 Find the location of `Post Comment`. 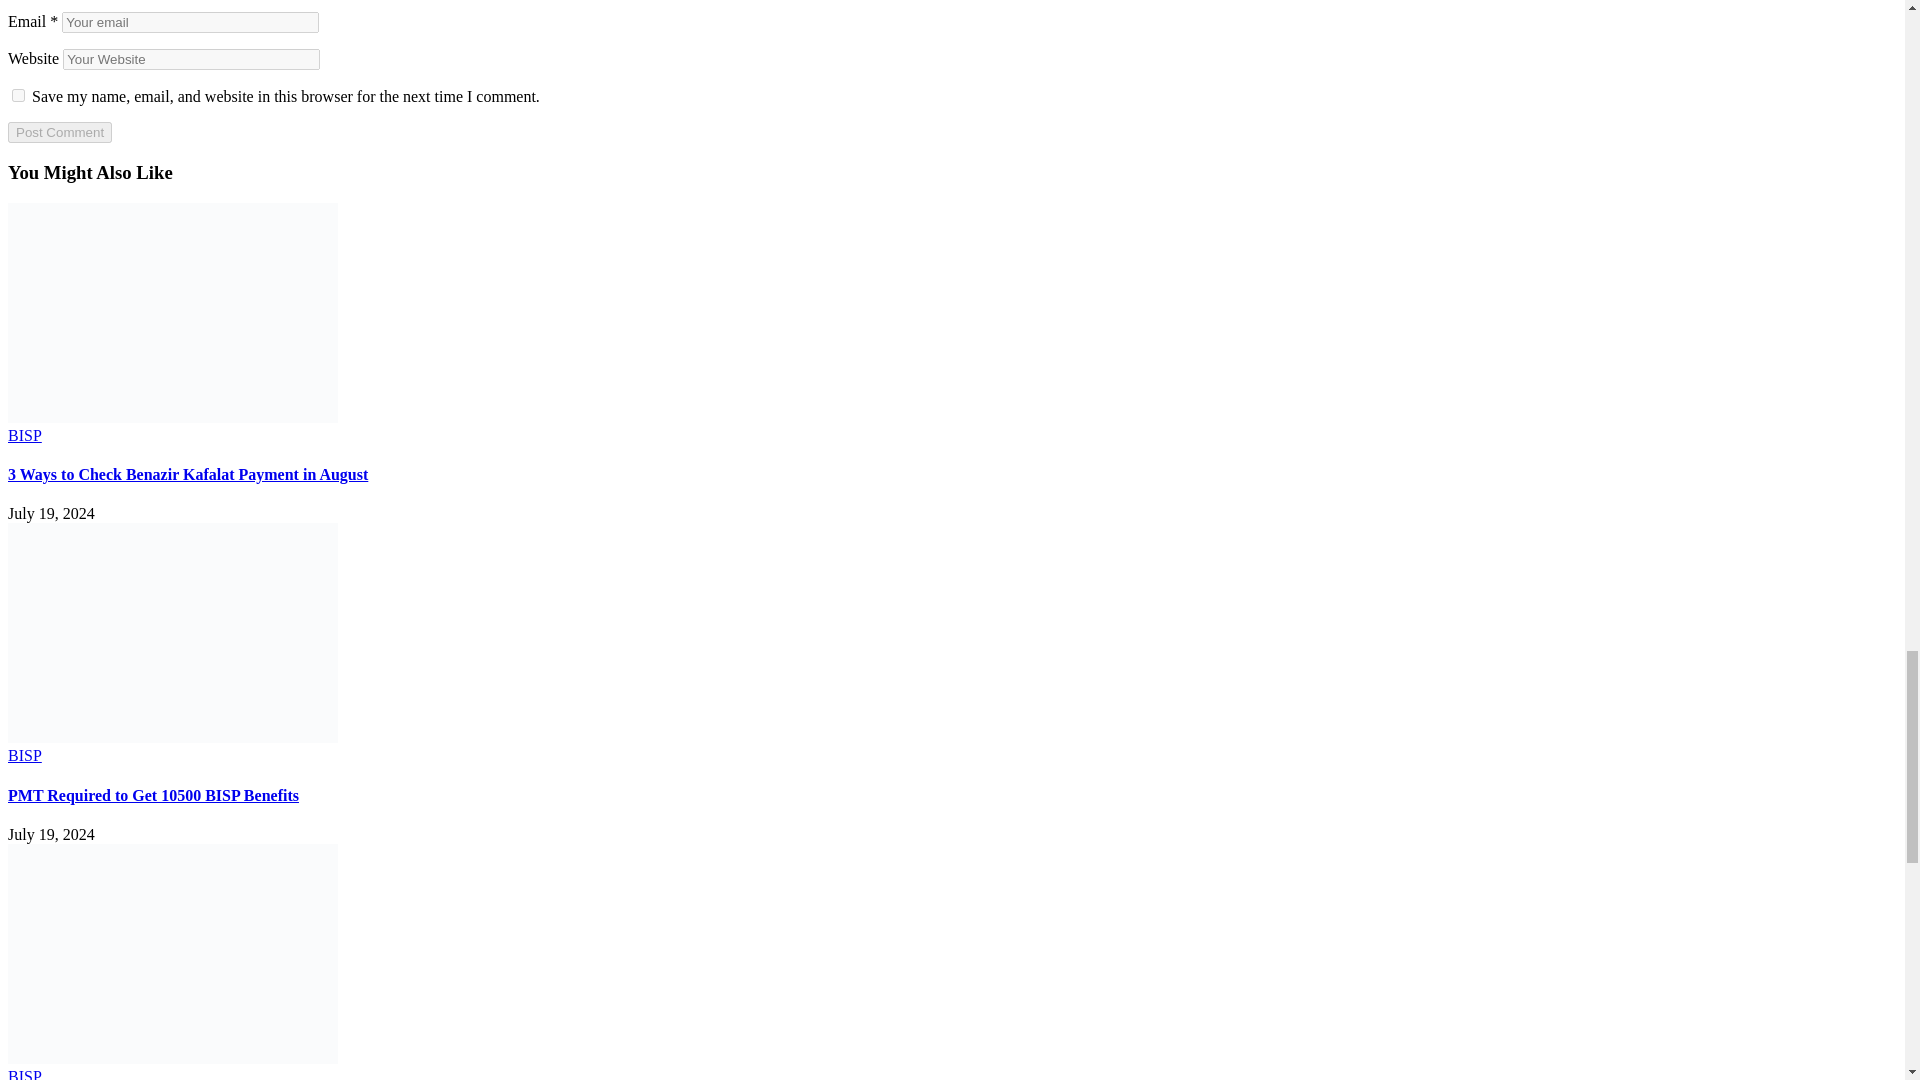

Post Comment is located at coordinates (59, 132).